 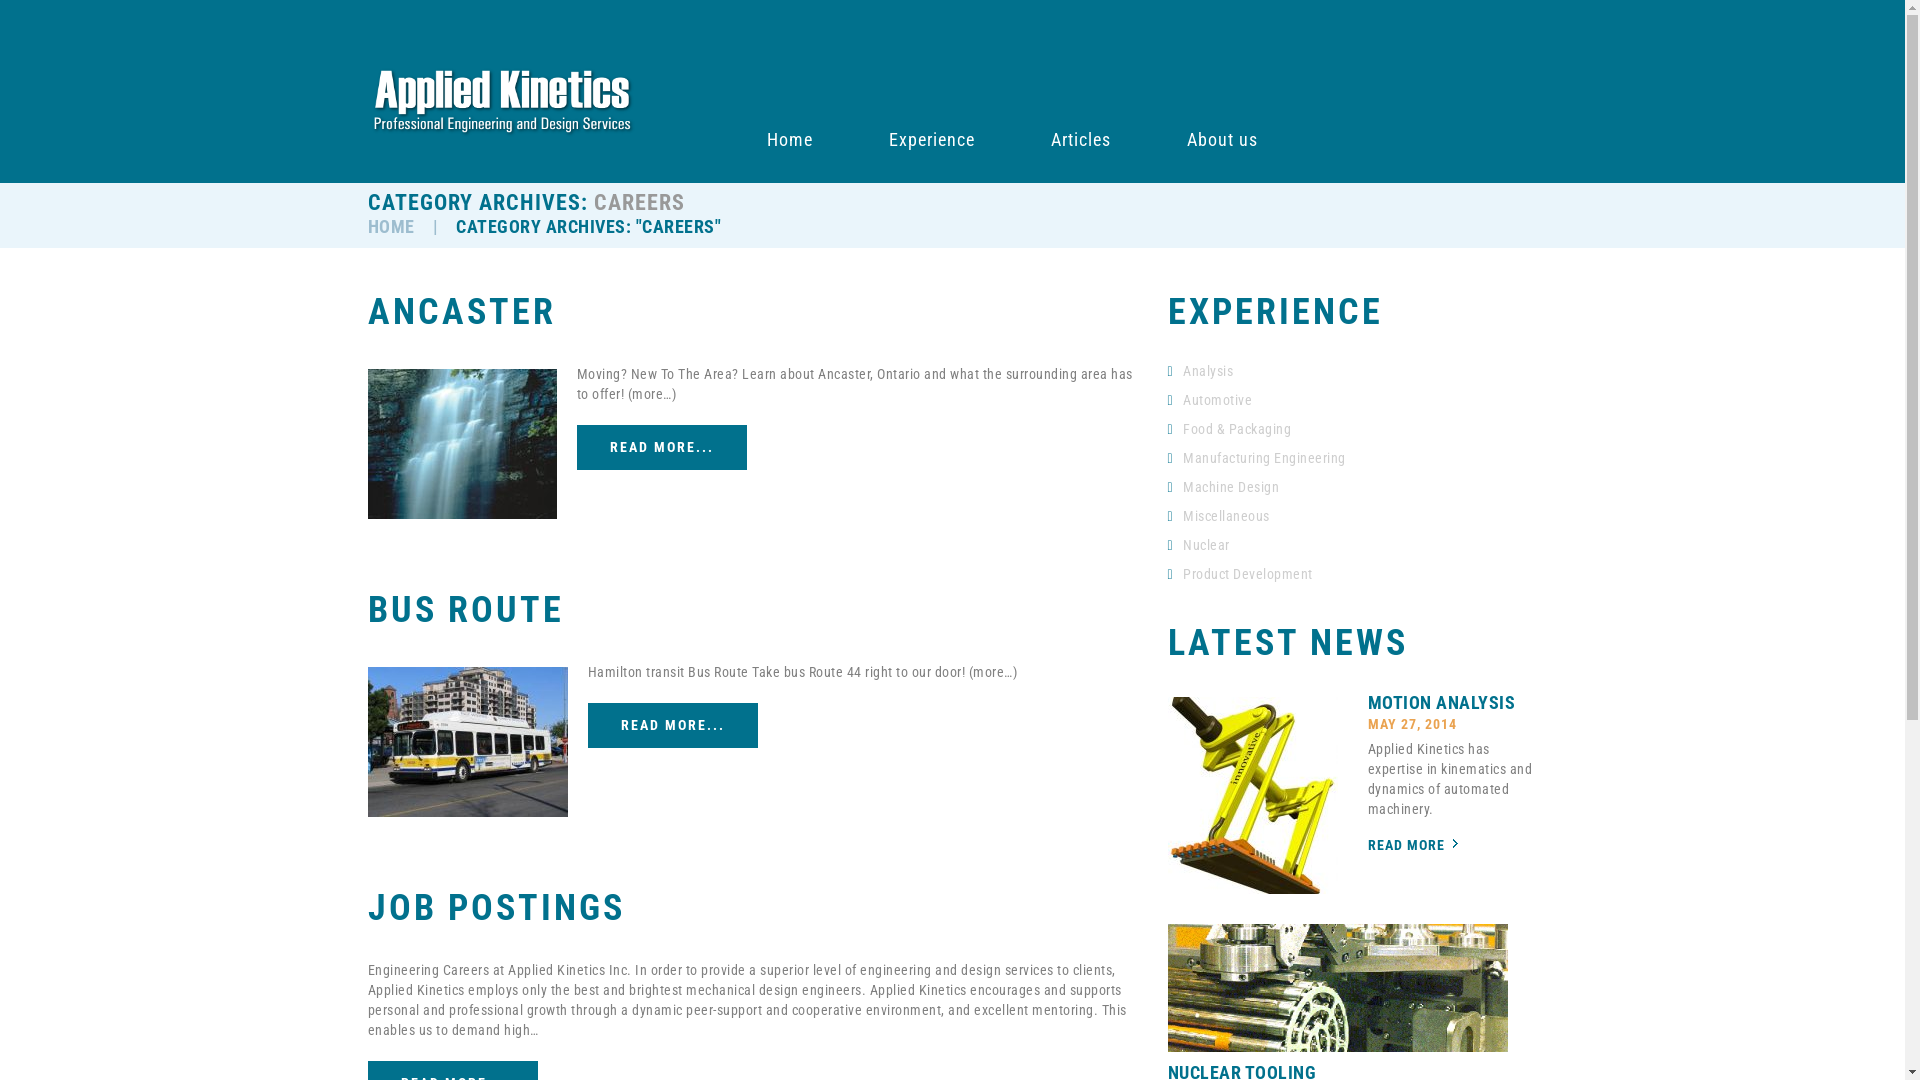 I want to click on Articles, so click(x=1081, y=140).